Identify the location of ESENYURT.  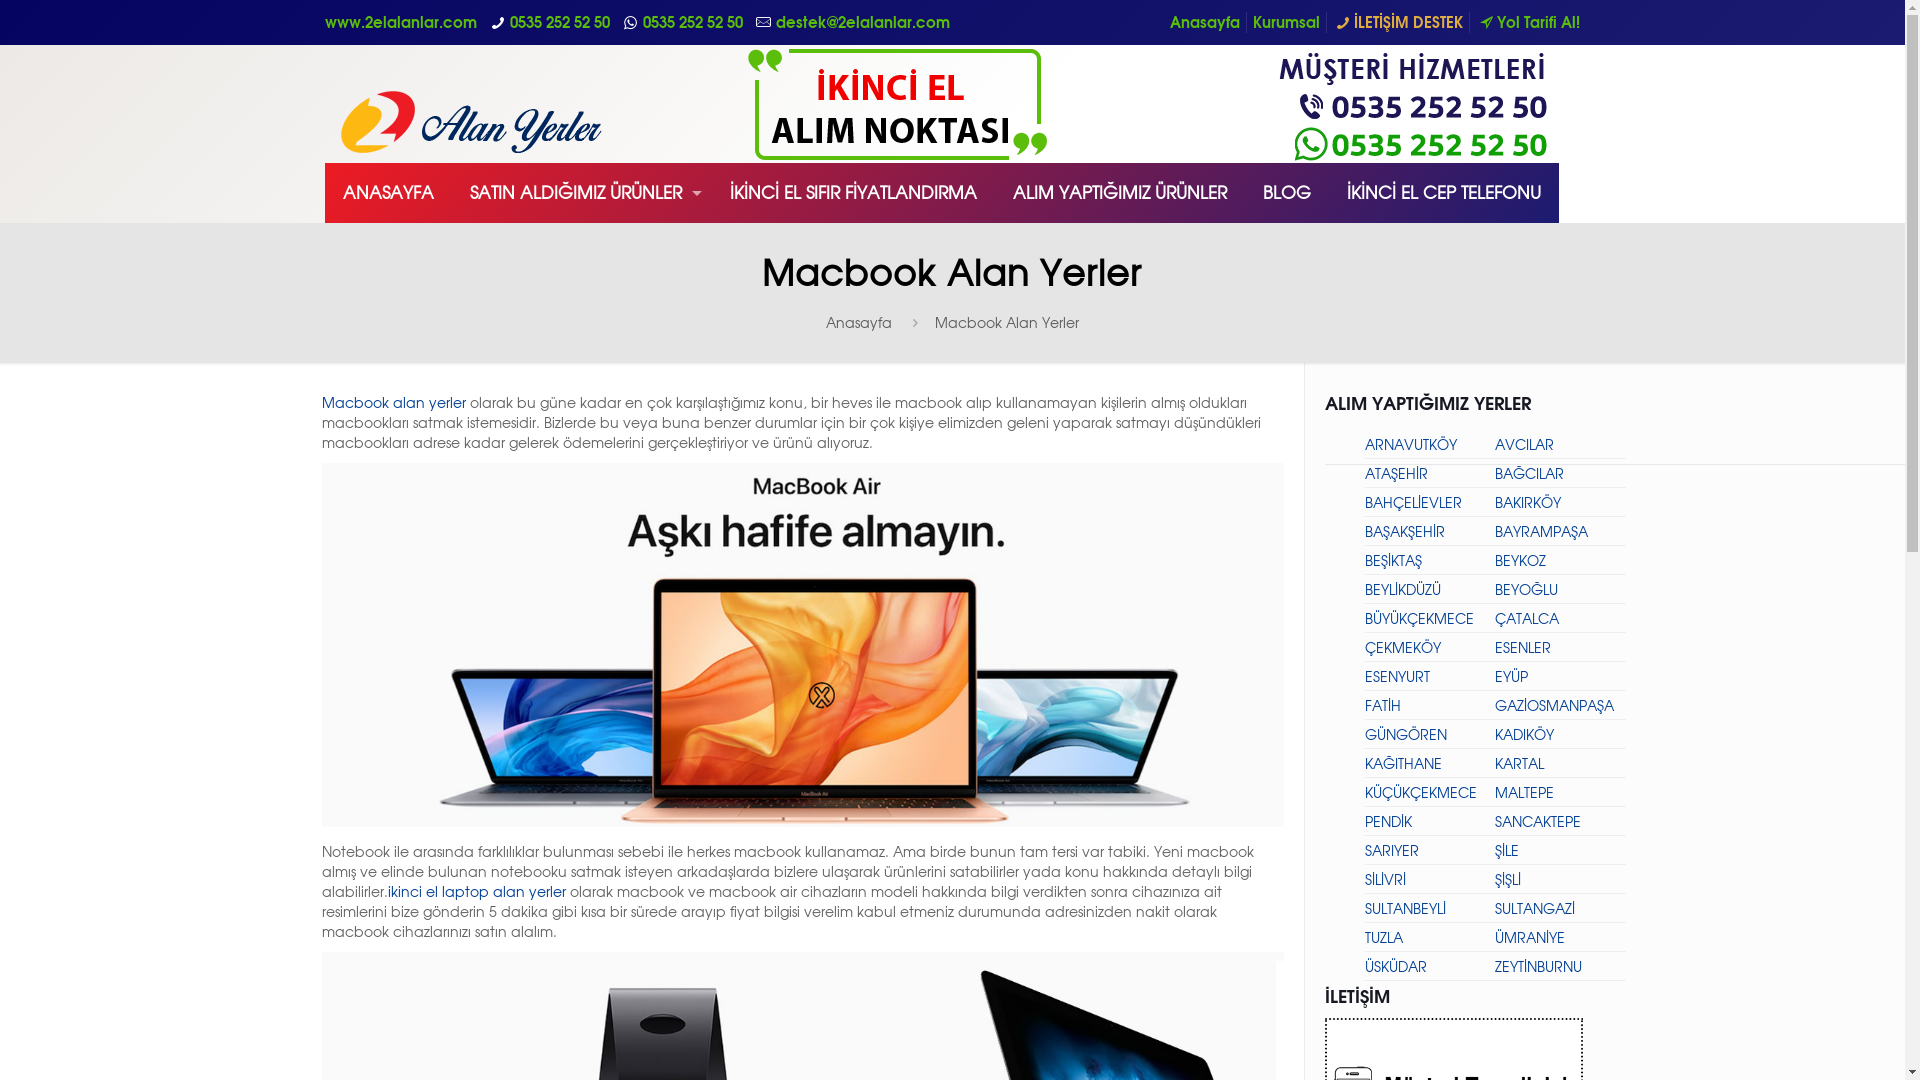
(1396, 676).